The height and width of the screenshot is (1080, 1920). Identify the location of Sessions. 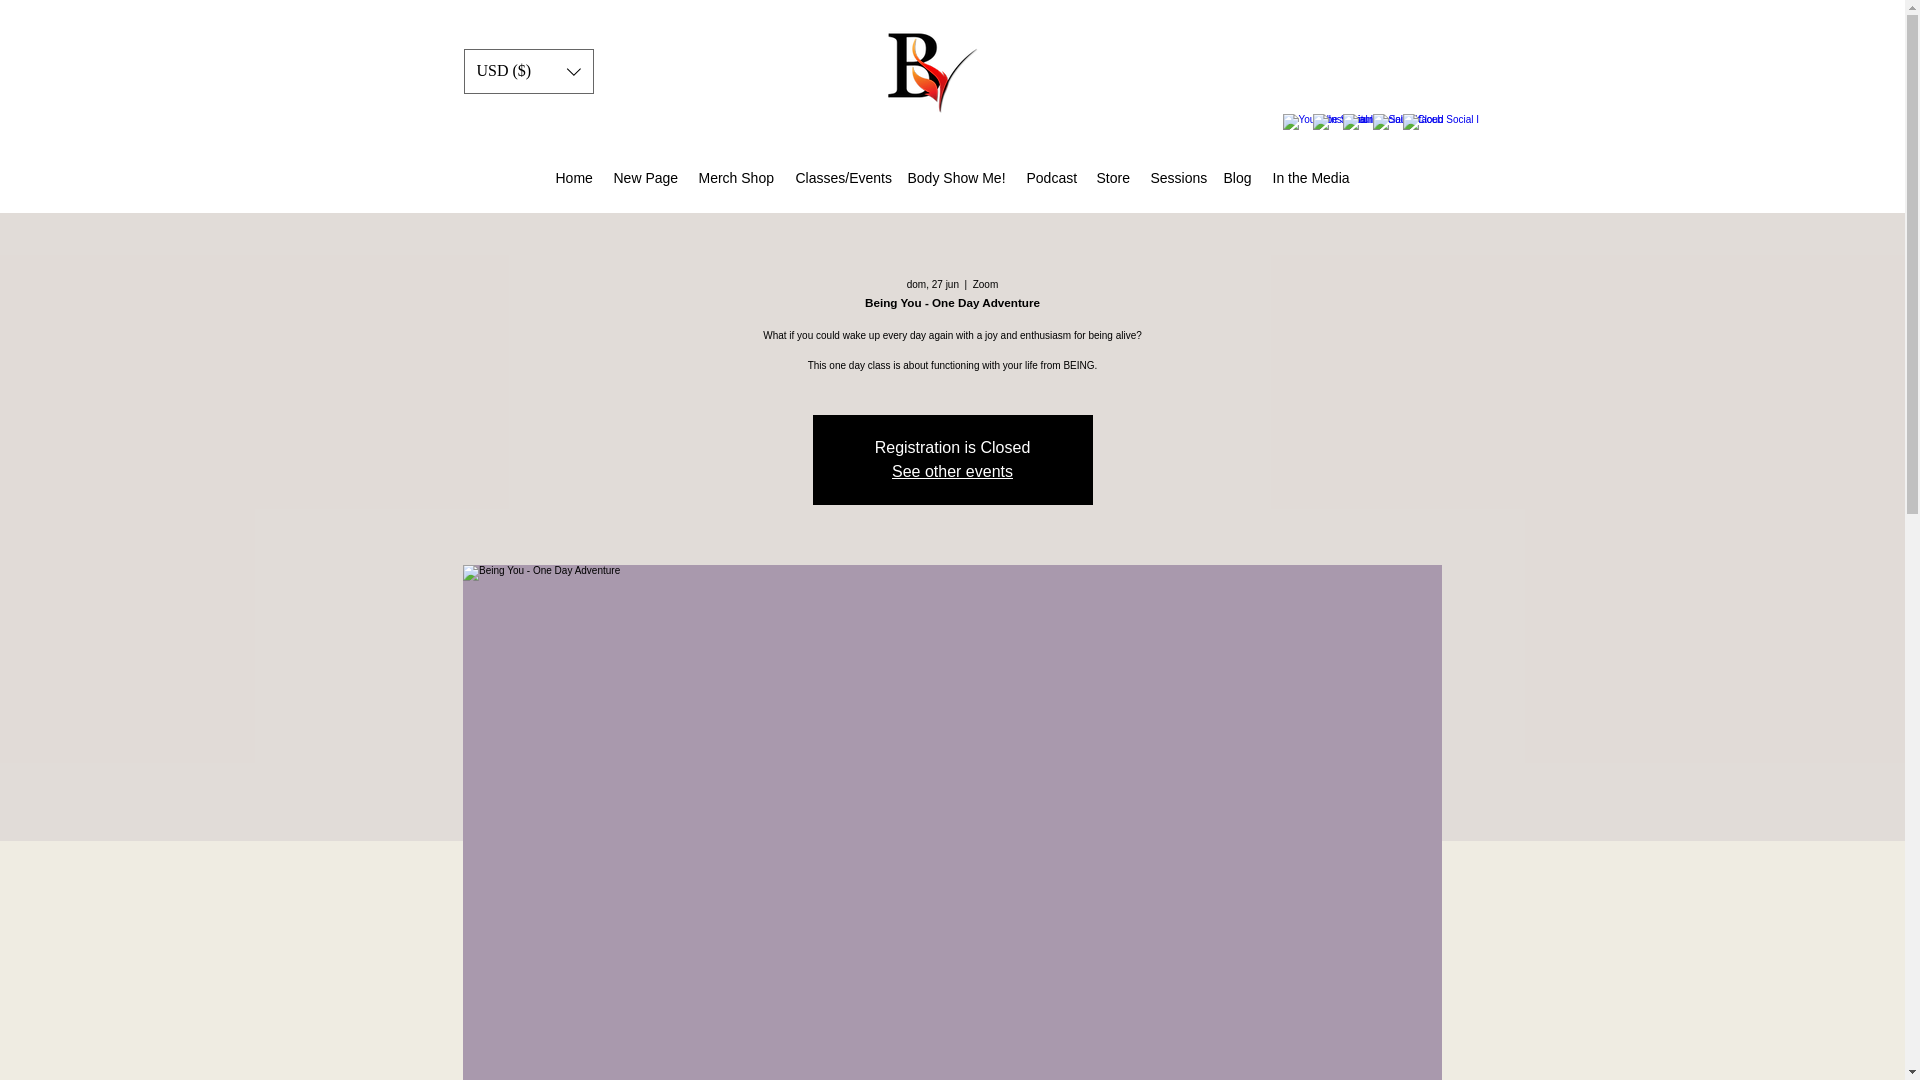
(1176, 178).